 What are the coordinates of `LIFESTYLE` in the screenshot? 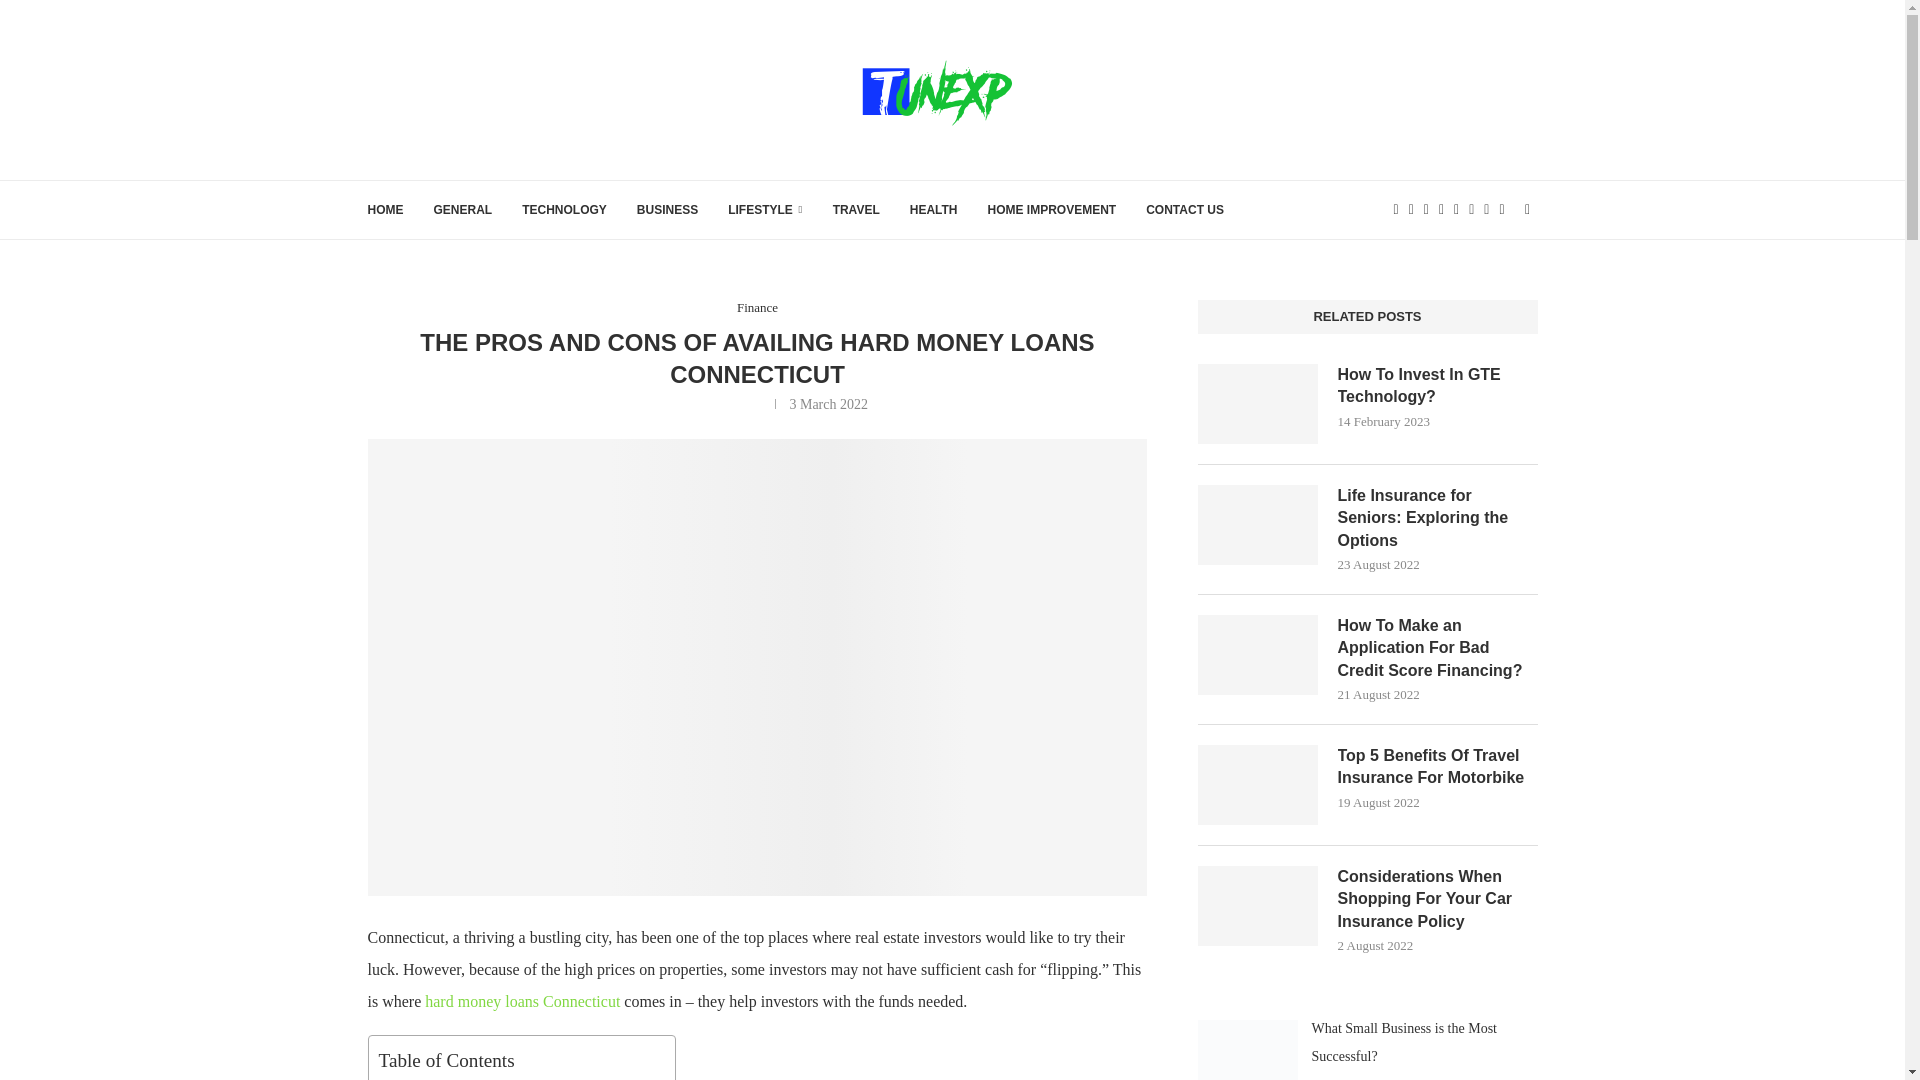 It's located at (764, 210).